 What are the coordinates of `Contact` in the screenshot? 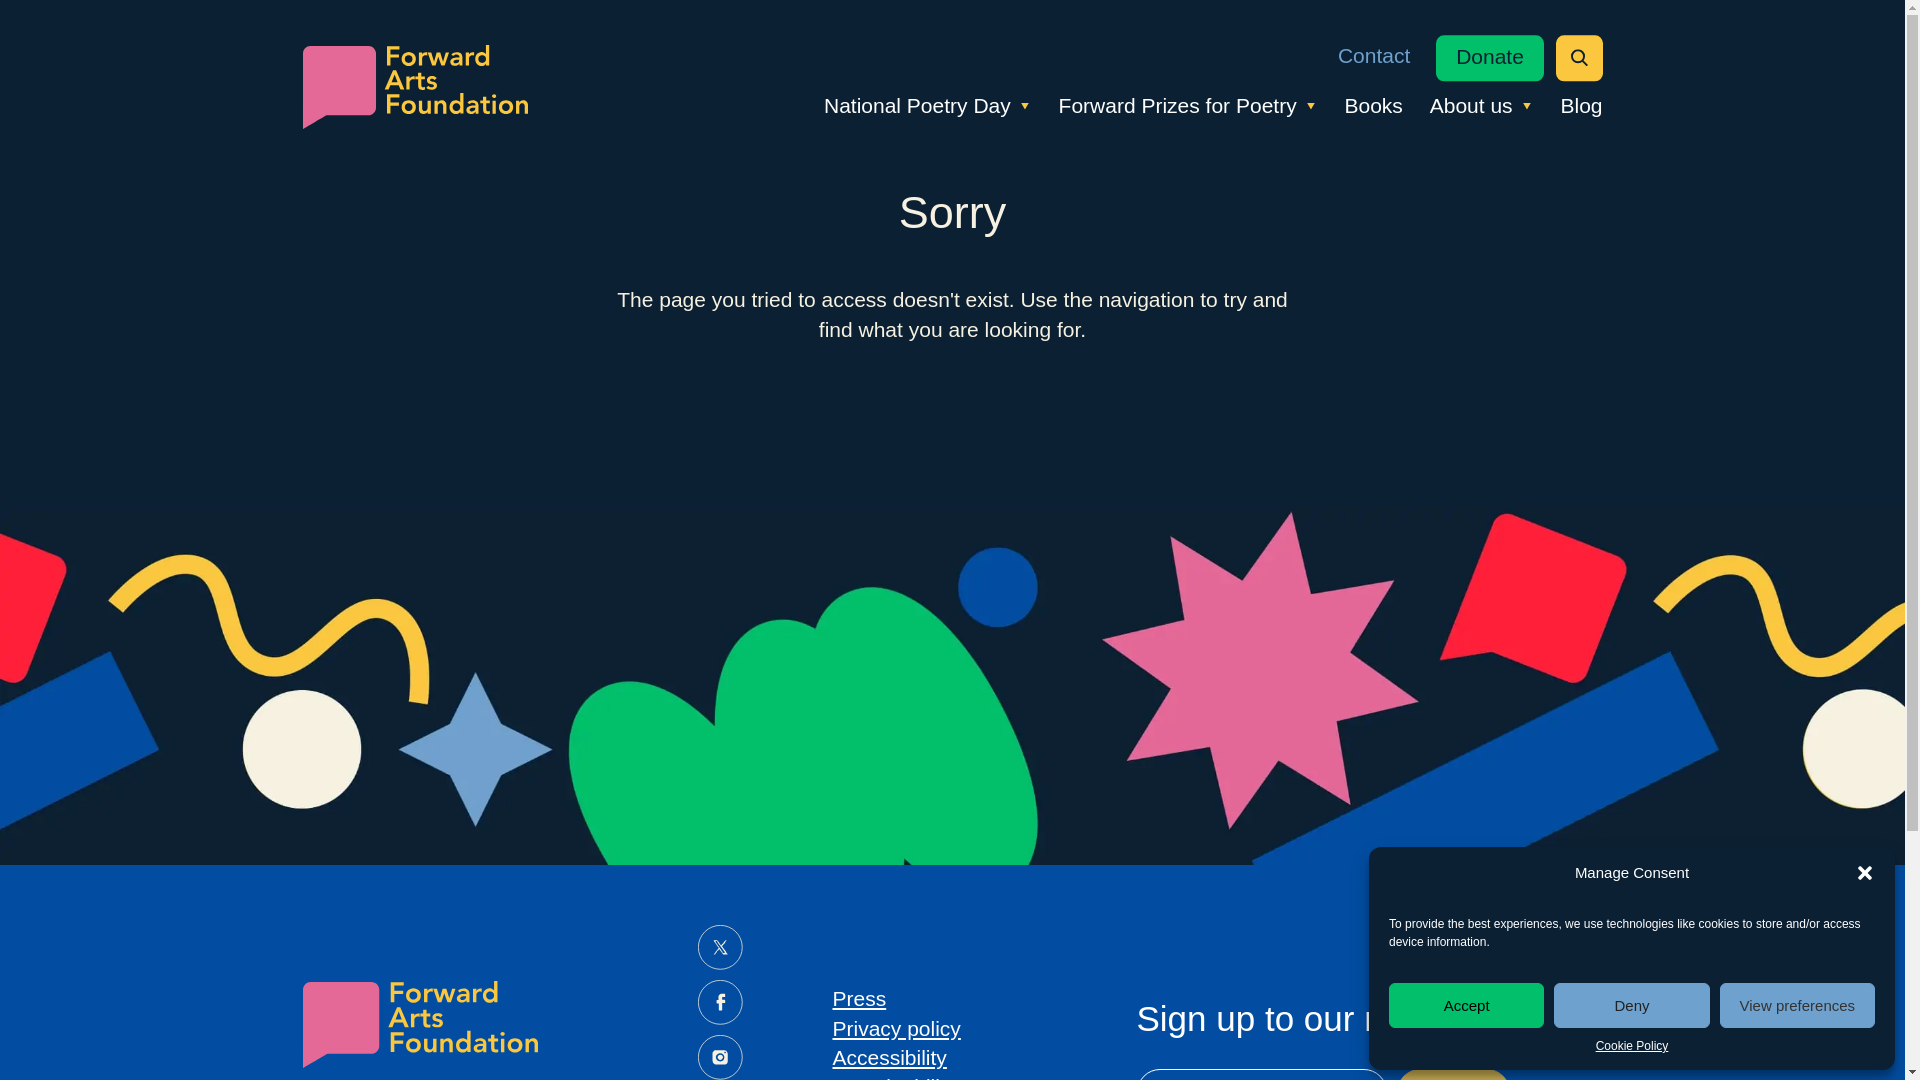 It's located at (1374, 56).